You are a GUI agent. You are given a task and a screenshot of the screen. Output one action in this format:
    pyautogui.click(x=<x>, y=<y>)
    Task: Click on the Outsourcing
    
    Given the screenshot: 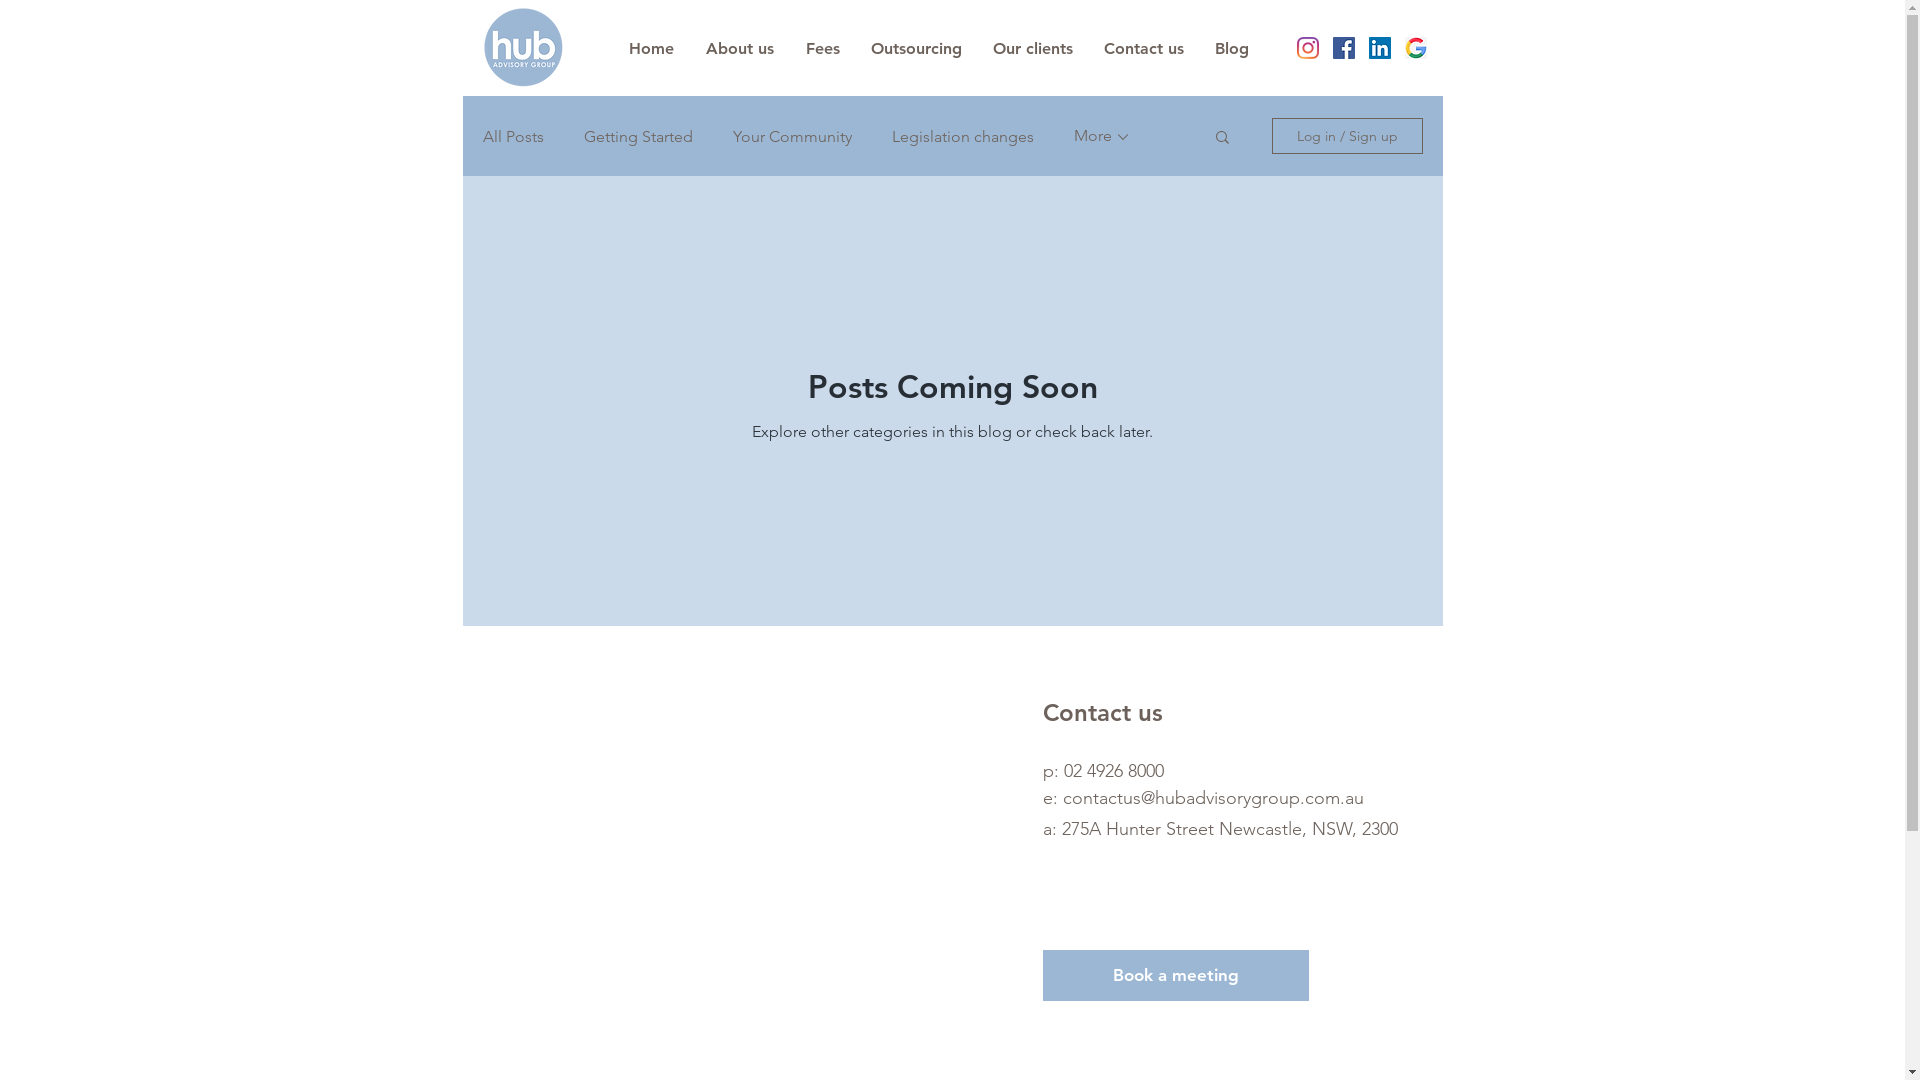 What is the action you would take?
    pyautogui.click(x=917, y=49)
    